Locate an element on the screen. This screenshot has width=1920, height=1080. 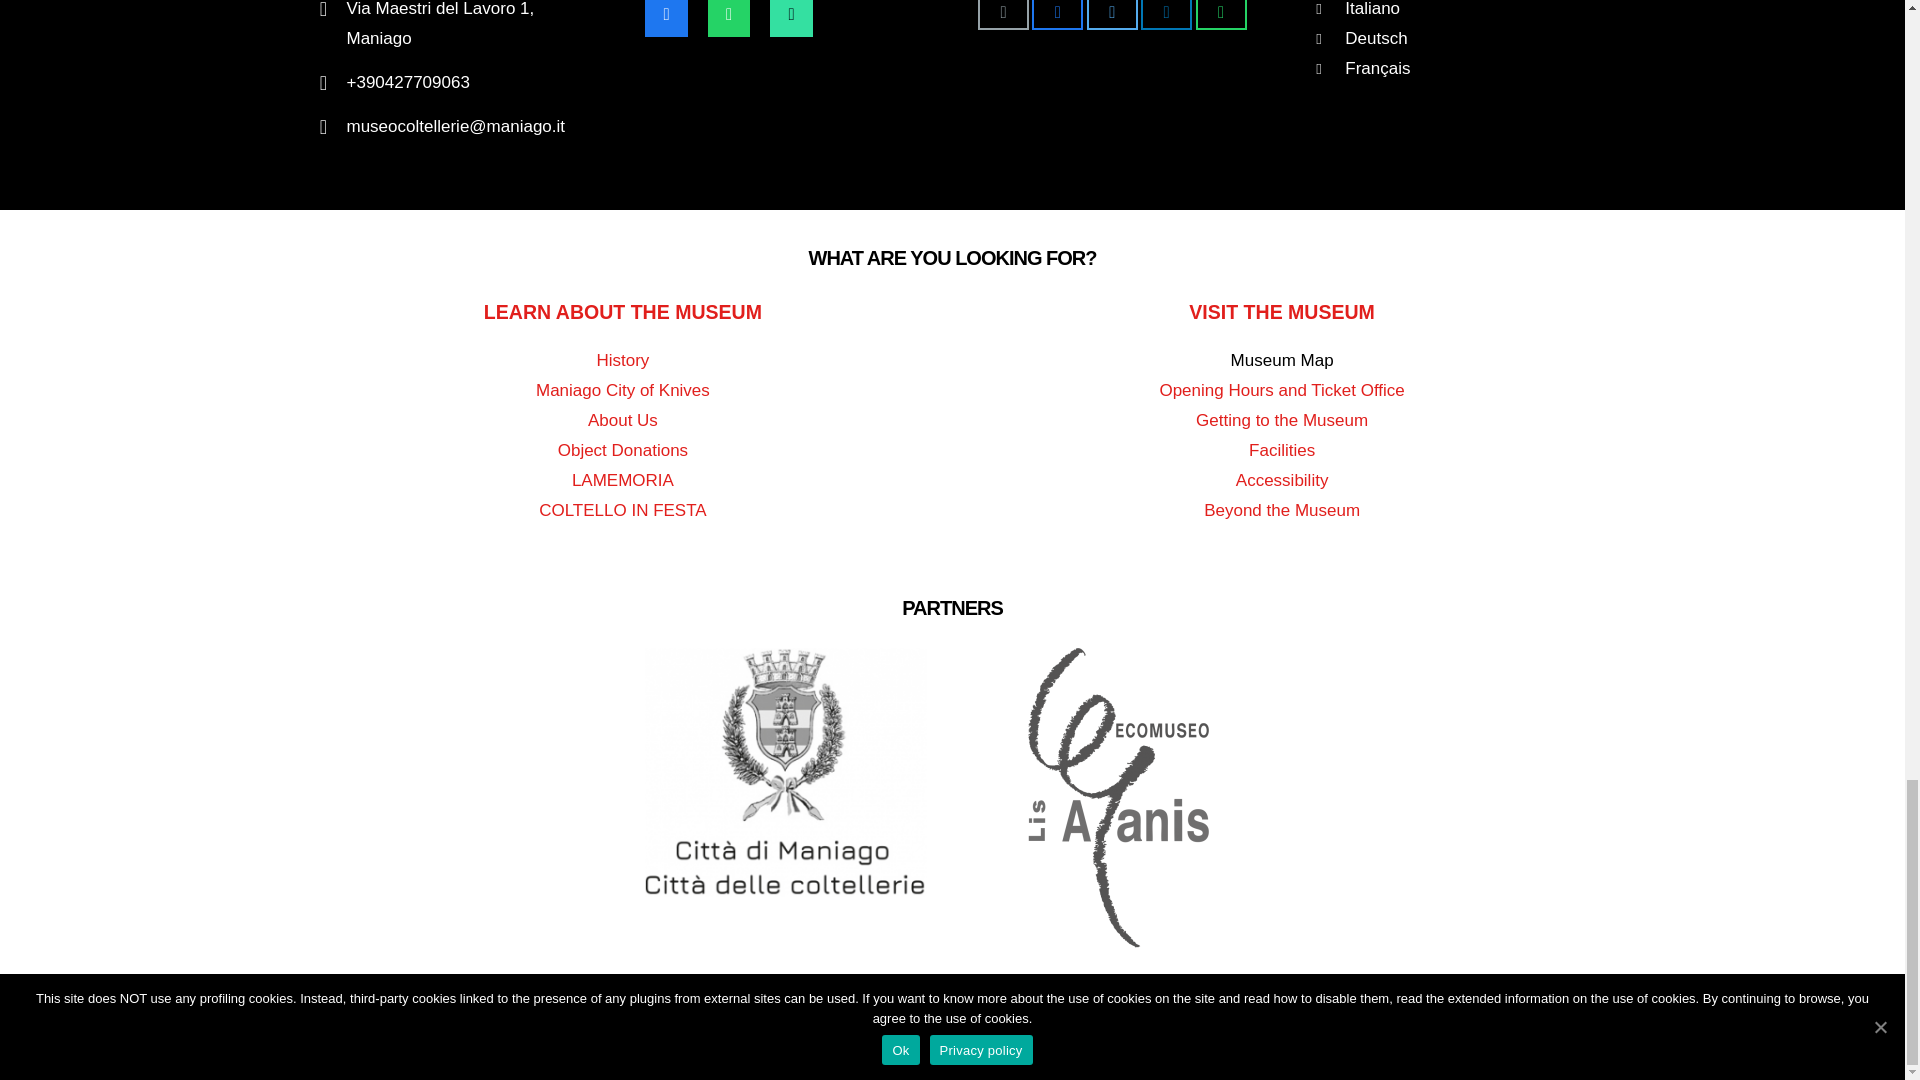
Share this is located at coordinates (1221, 15).